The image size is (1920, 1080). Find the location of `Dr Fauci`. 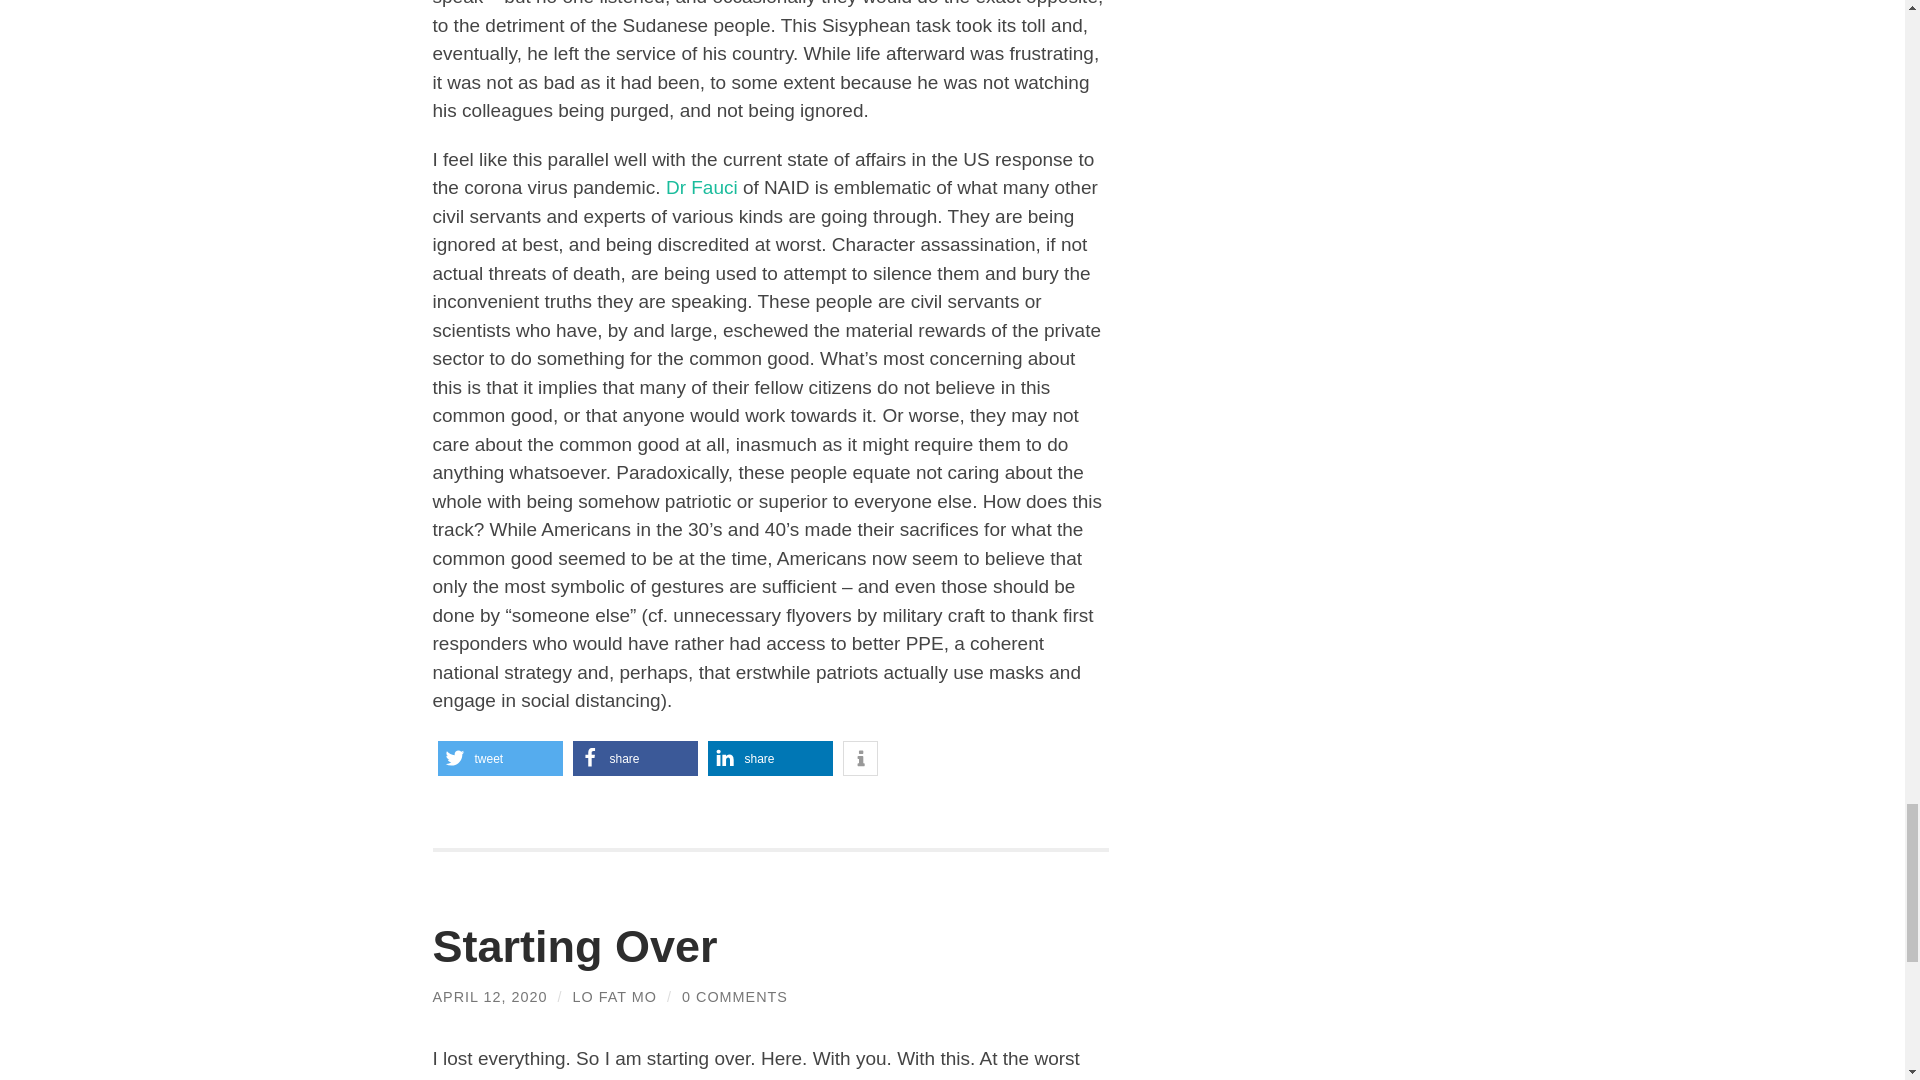

Dr Fauci is located at coordinates (702, 187).